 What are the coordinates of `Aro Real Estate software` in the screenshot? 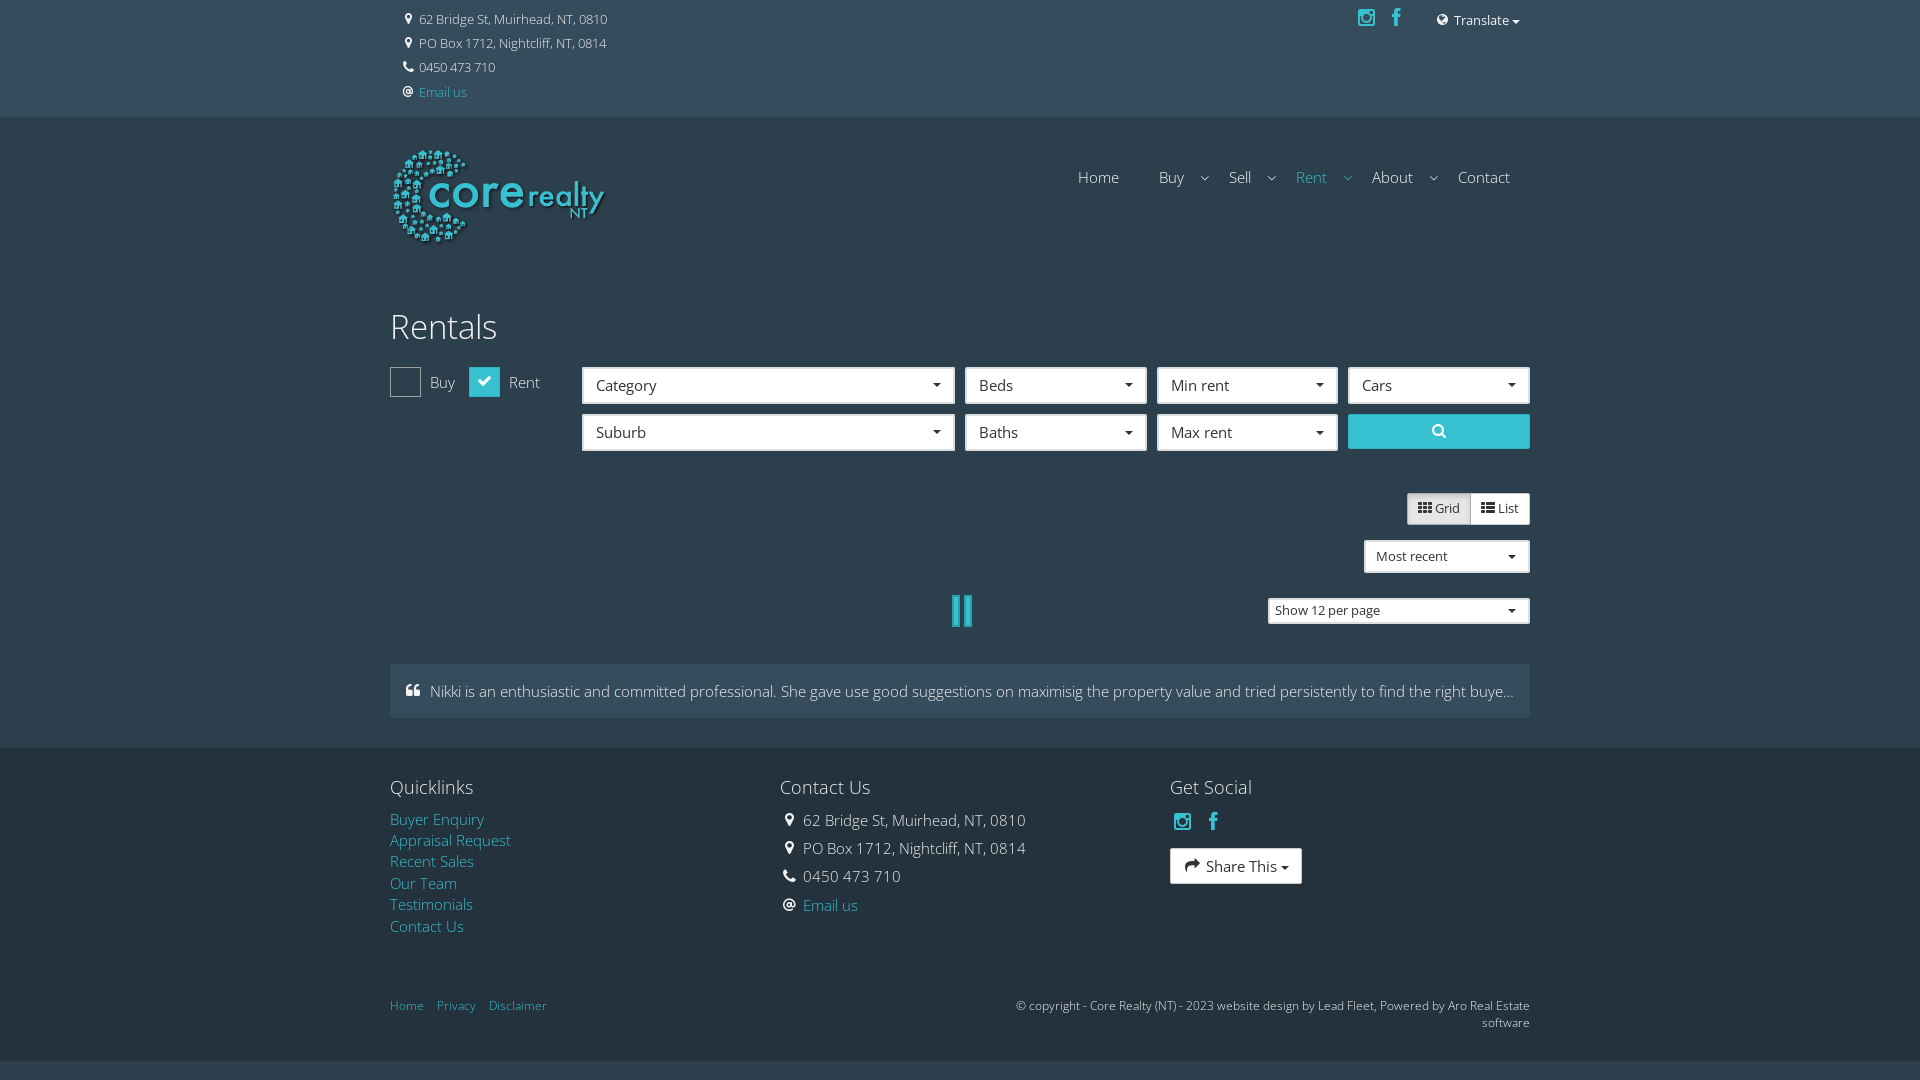 It's located at (1489, 1014).